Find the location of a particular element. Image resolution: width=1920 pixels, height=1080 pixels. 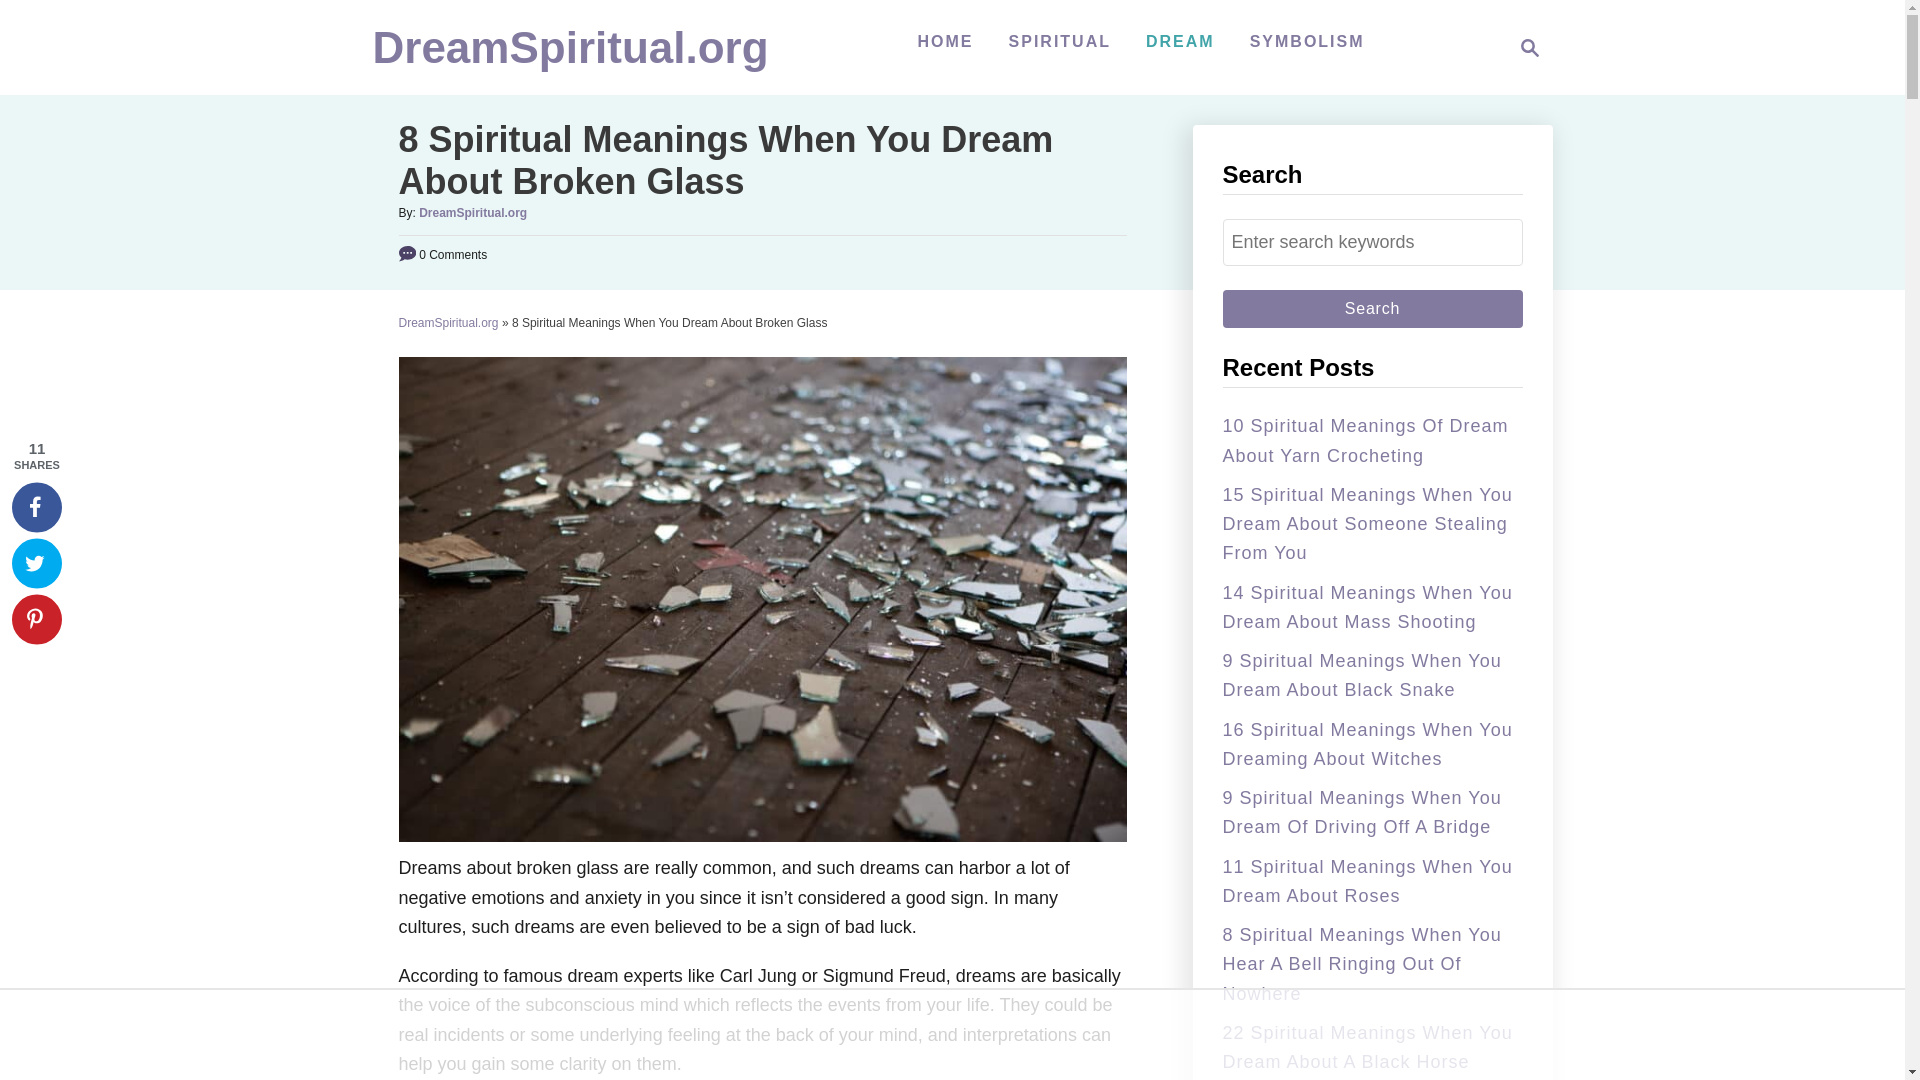

DreamSpiritual.org is located at coordinates (1530, 48).